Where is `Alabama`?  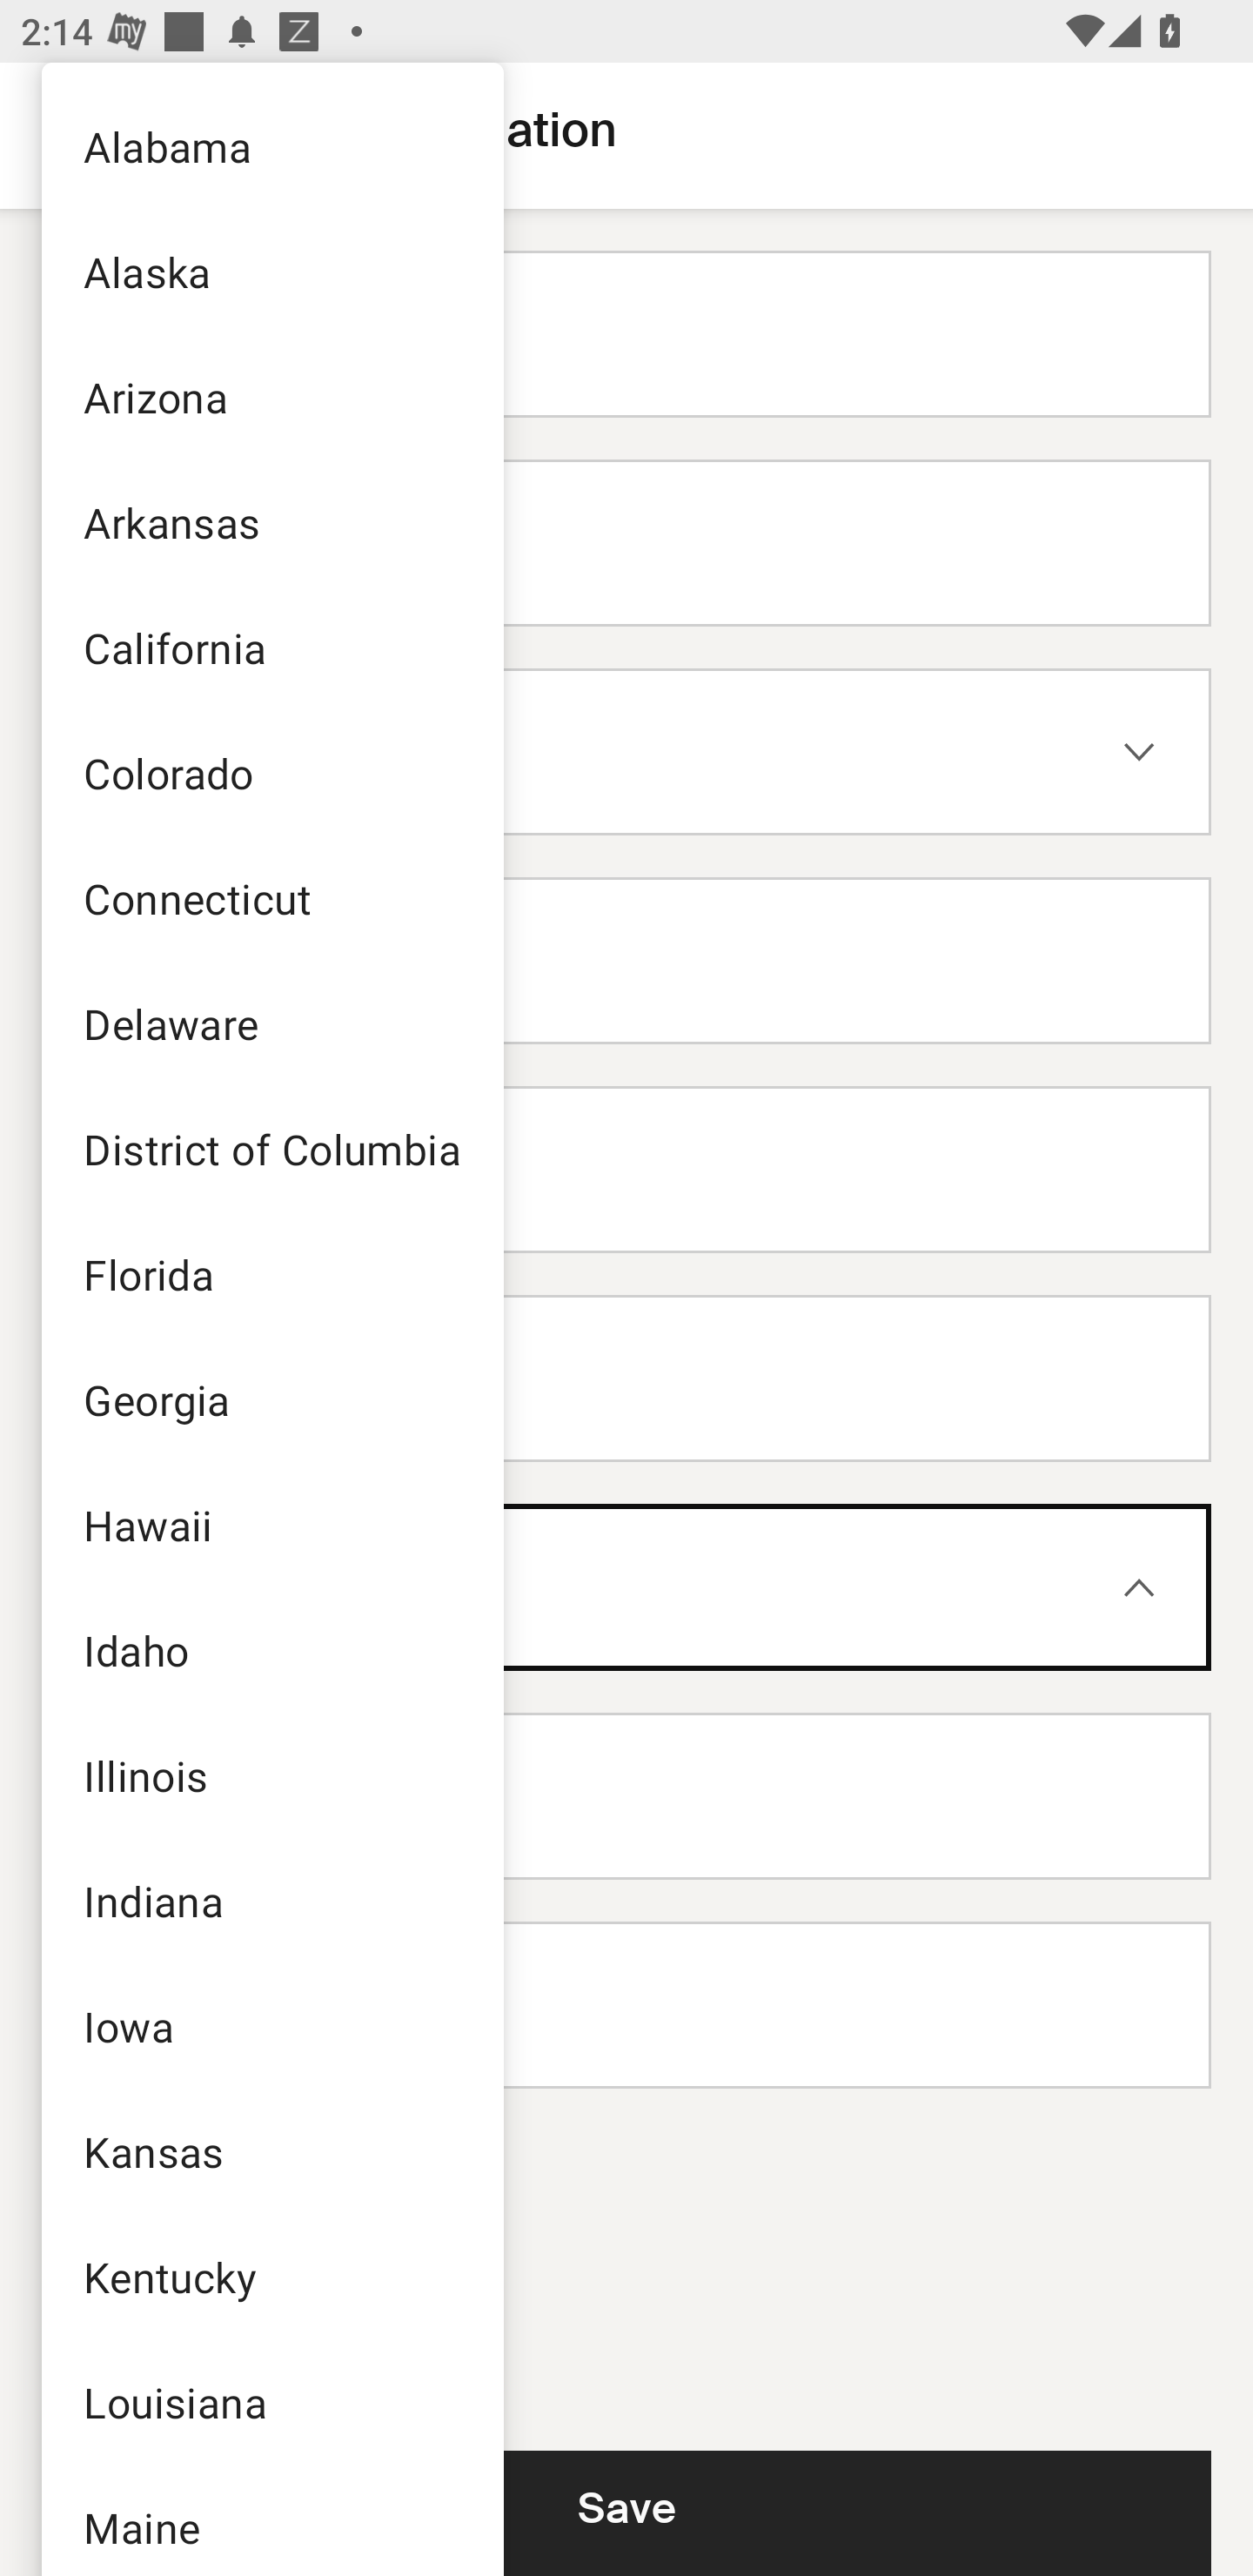 Alabama is located at coordinates (271, 144).